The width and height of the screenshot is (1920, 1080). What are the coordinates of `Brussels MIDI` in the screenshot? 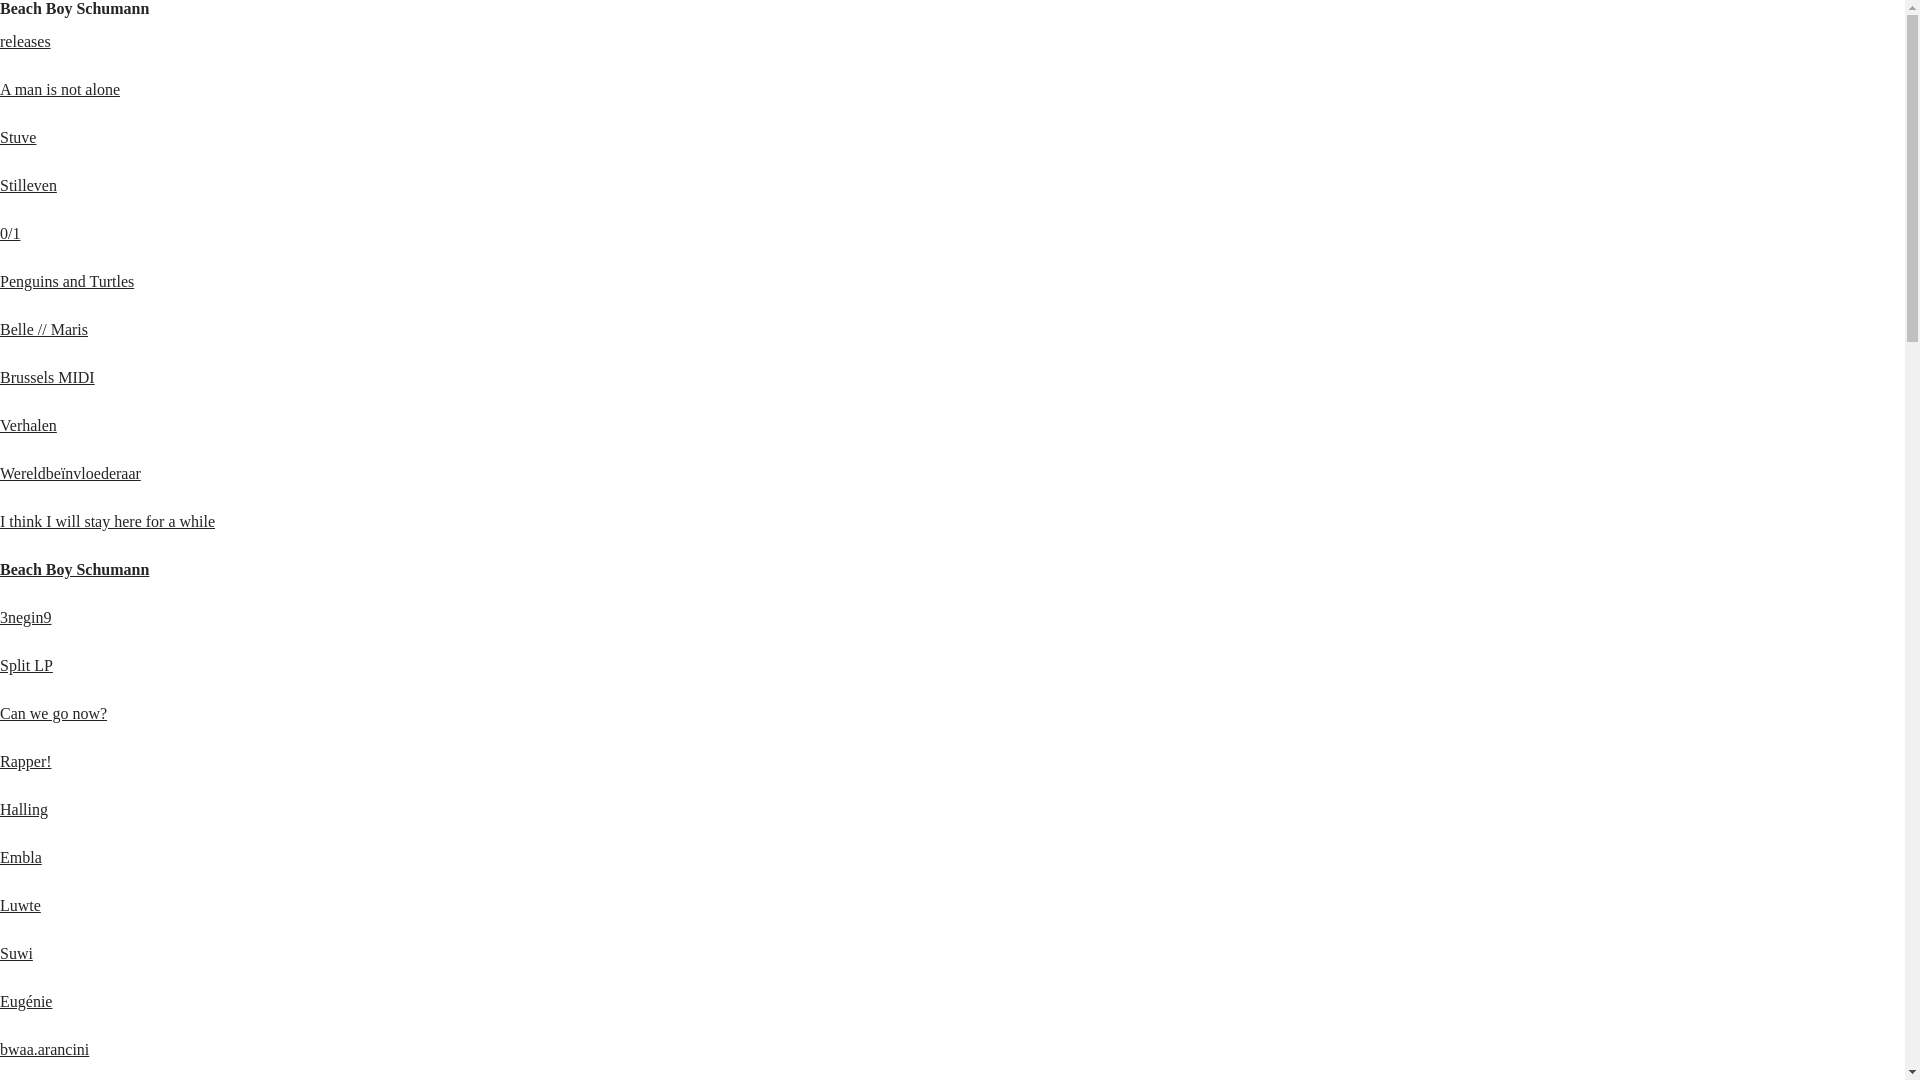 It's located at (48, 378).